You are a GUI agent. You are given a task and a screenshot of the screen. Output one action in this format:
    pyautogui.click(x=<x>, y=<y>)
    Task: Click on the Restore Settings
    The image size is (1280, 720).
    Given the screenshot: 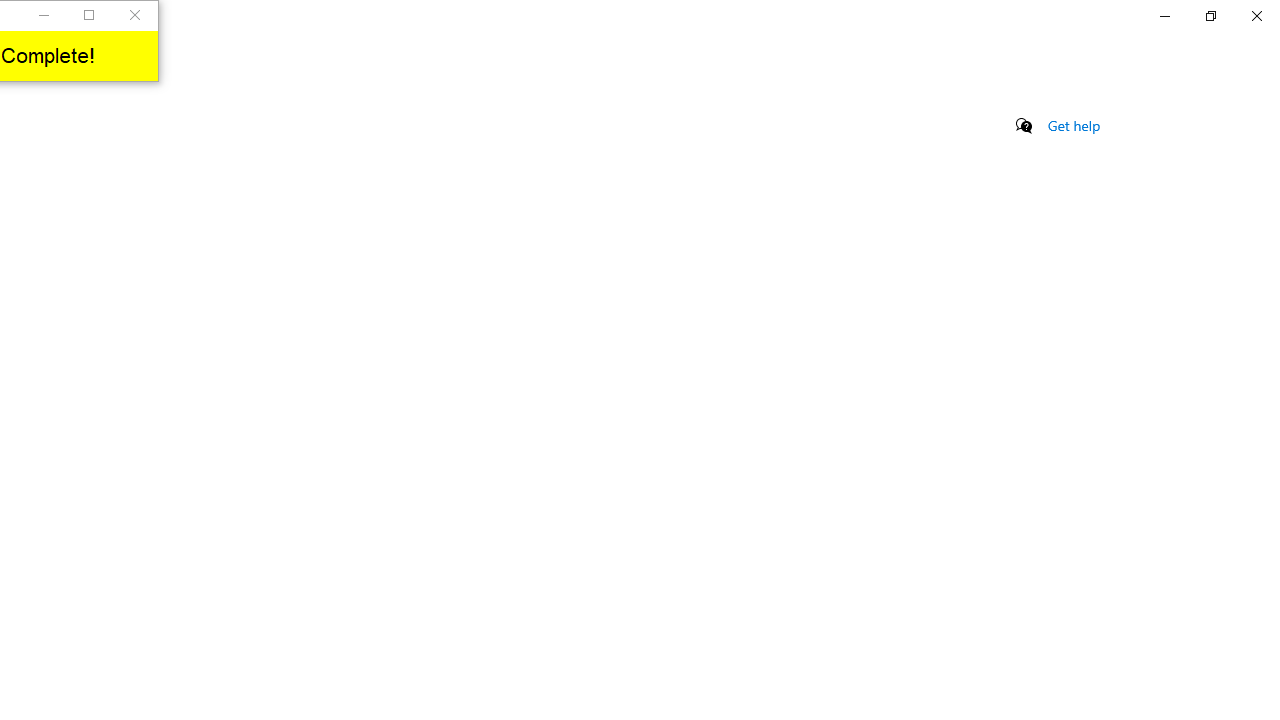 What is the action you would take?
    pyautogui.click(x=1210, y=16)
    